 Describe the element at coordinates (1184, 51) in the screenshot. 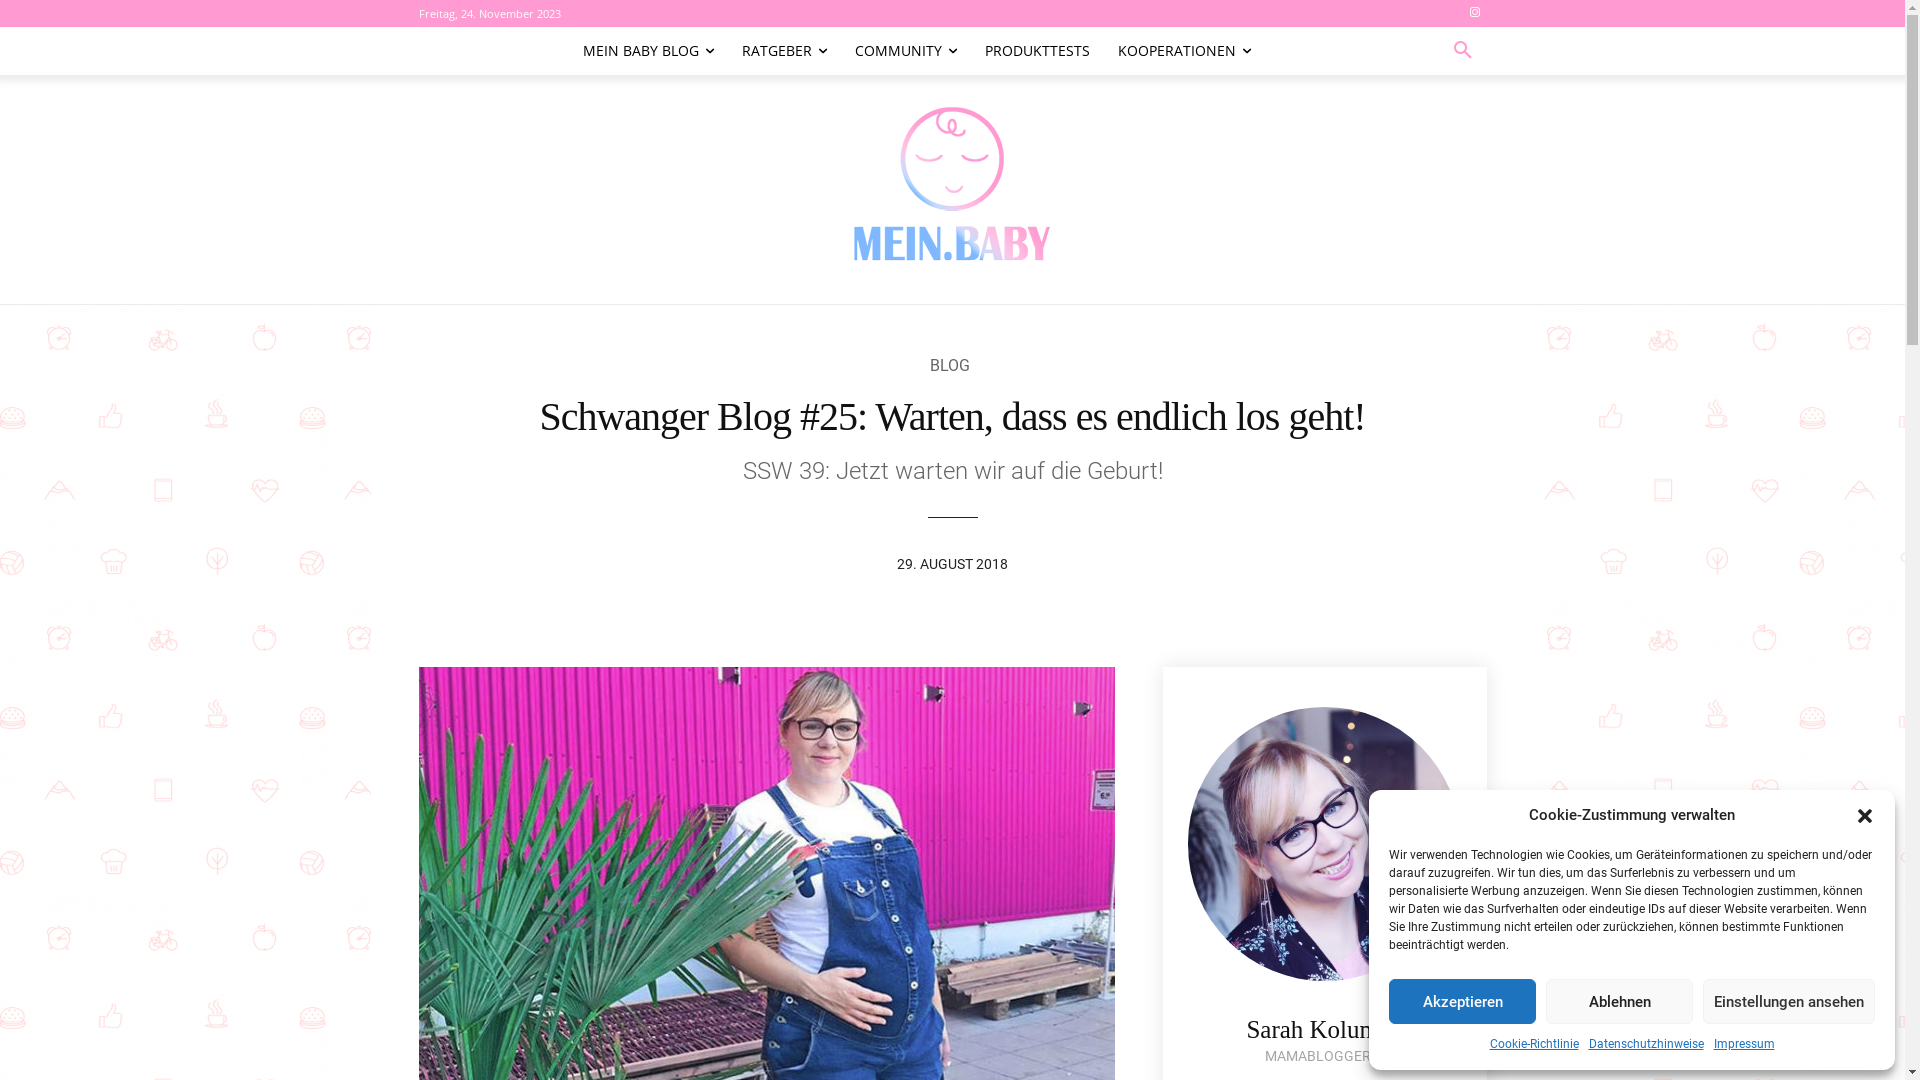

I see `KOOPERATIONEN` at that location.